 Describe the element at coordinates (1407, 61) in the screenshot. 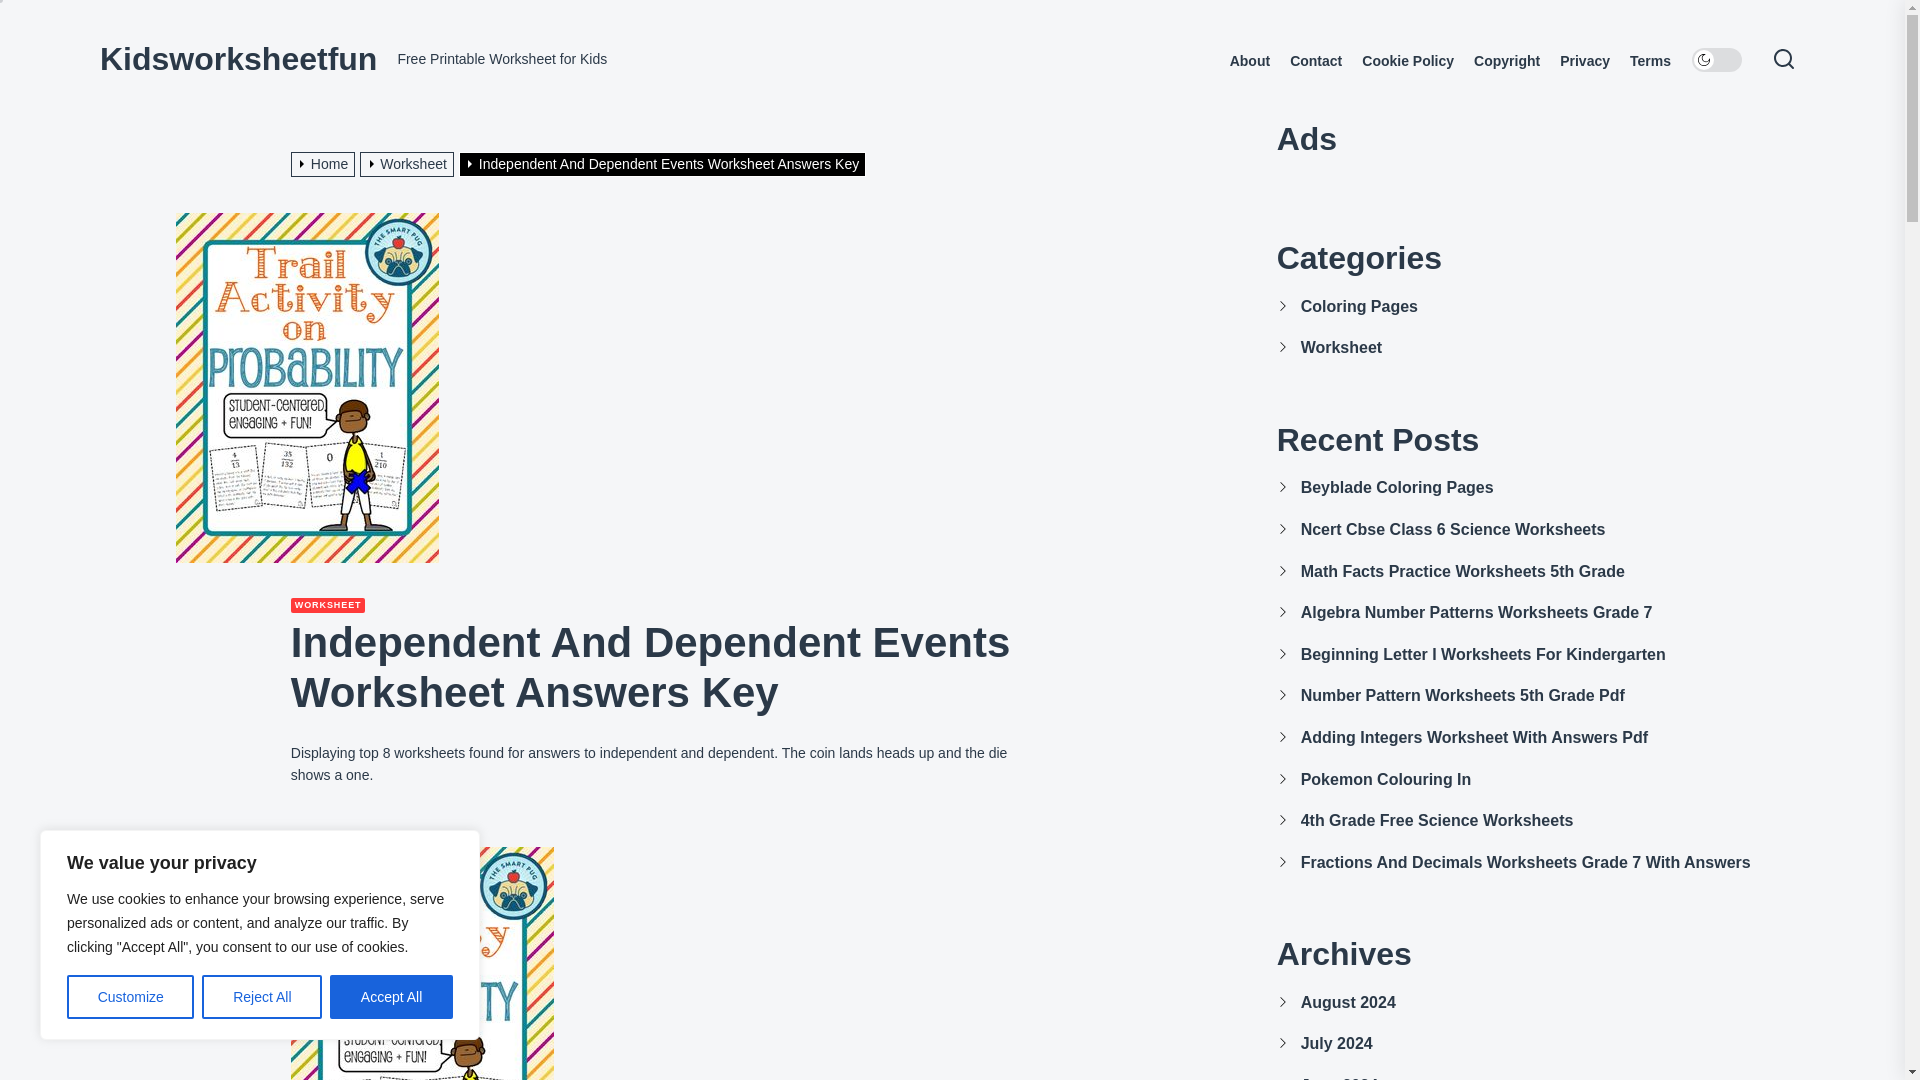

I see `Cookie Policy` at that location.